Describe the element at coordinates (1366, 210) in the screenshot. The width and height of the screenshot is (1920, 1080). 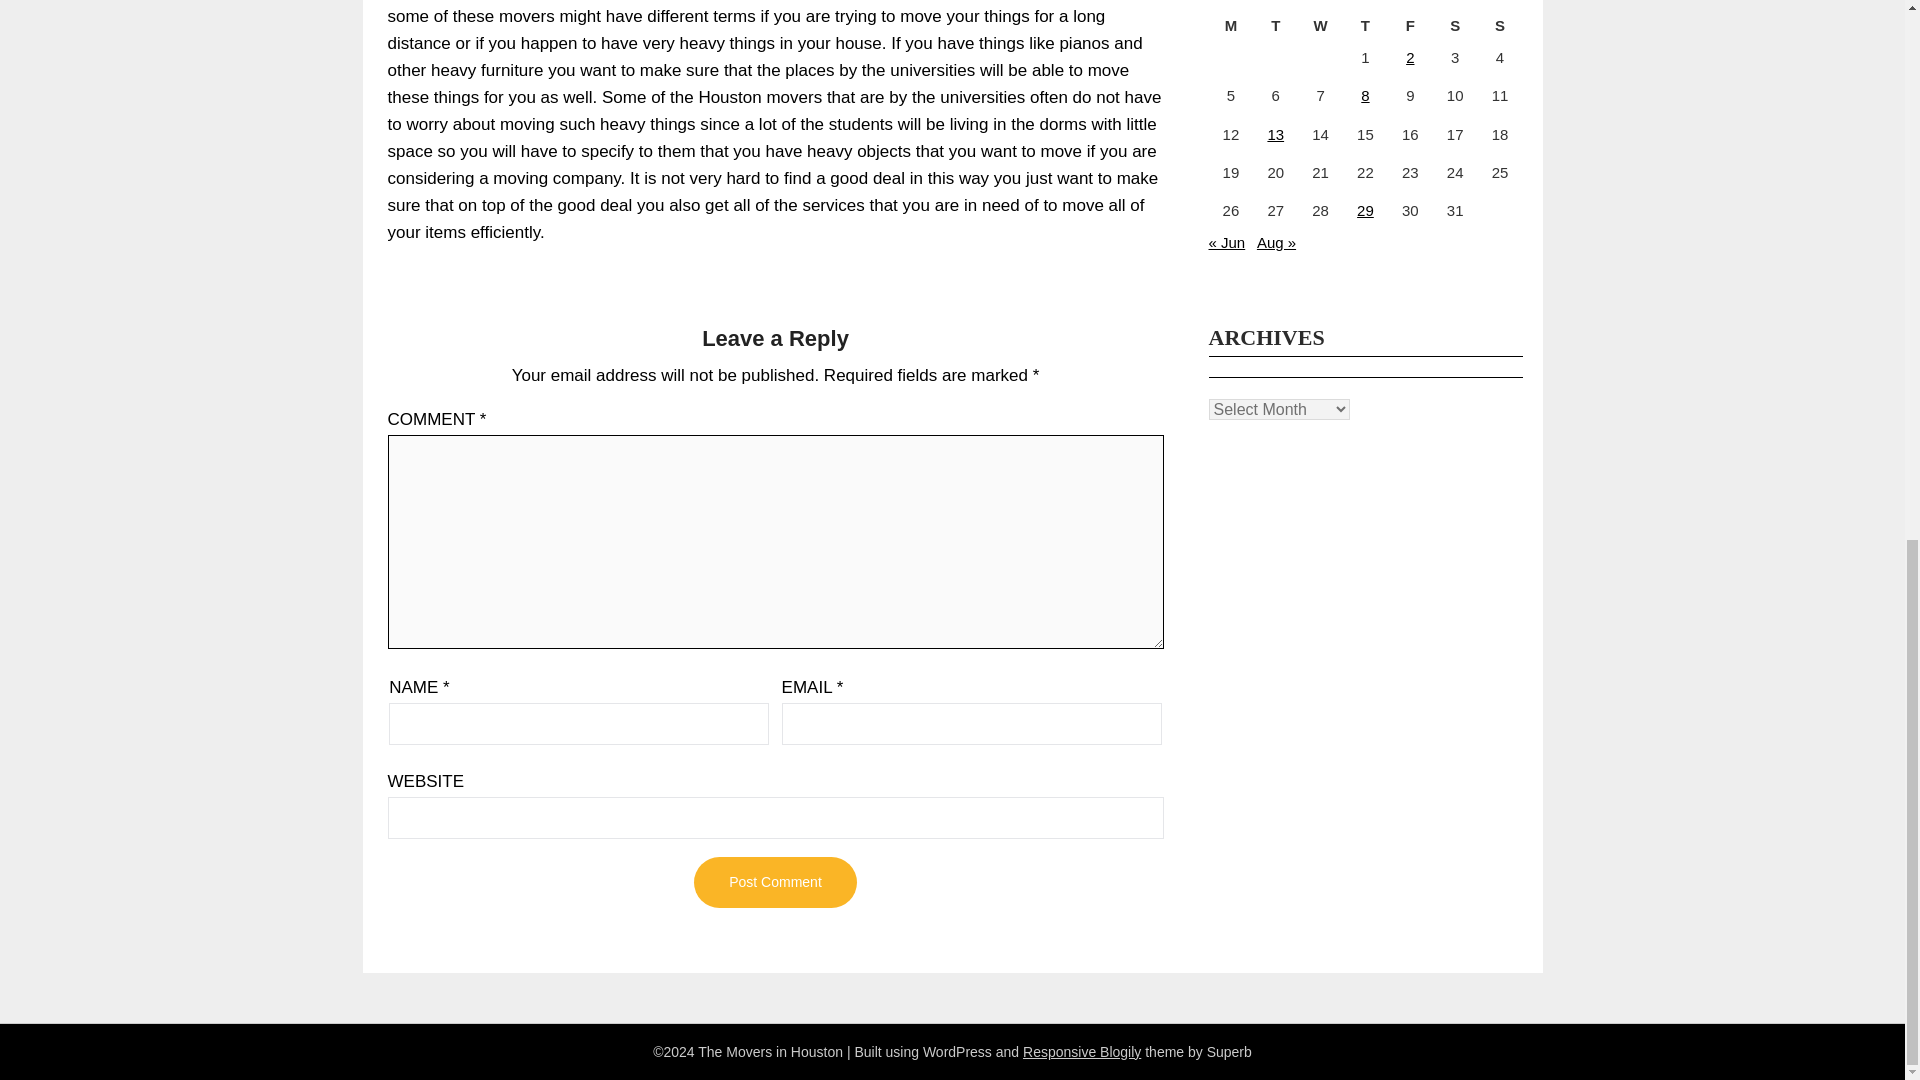
I see `29` at that location.